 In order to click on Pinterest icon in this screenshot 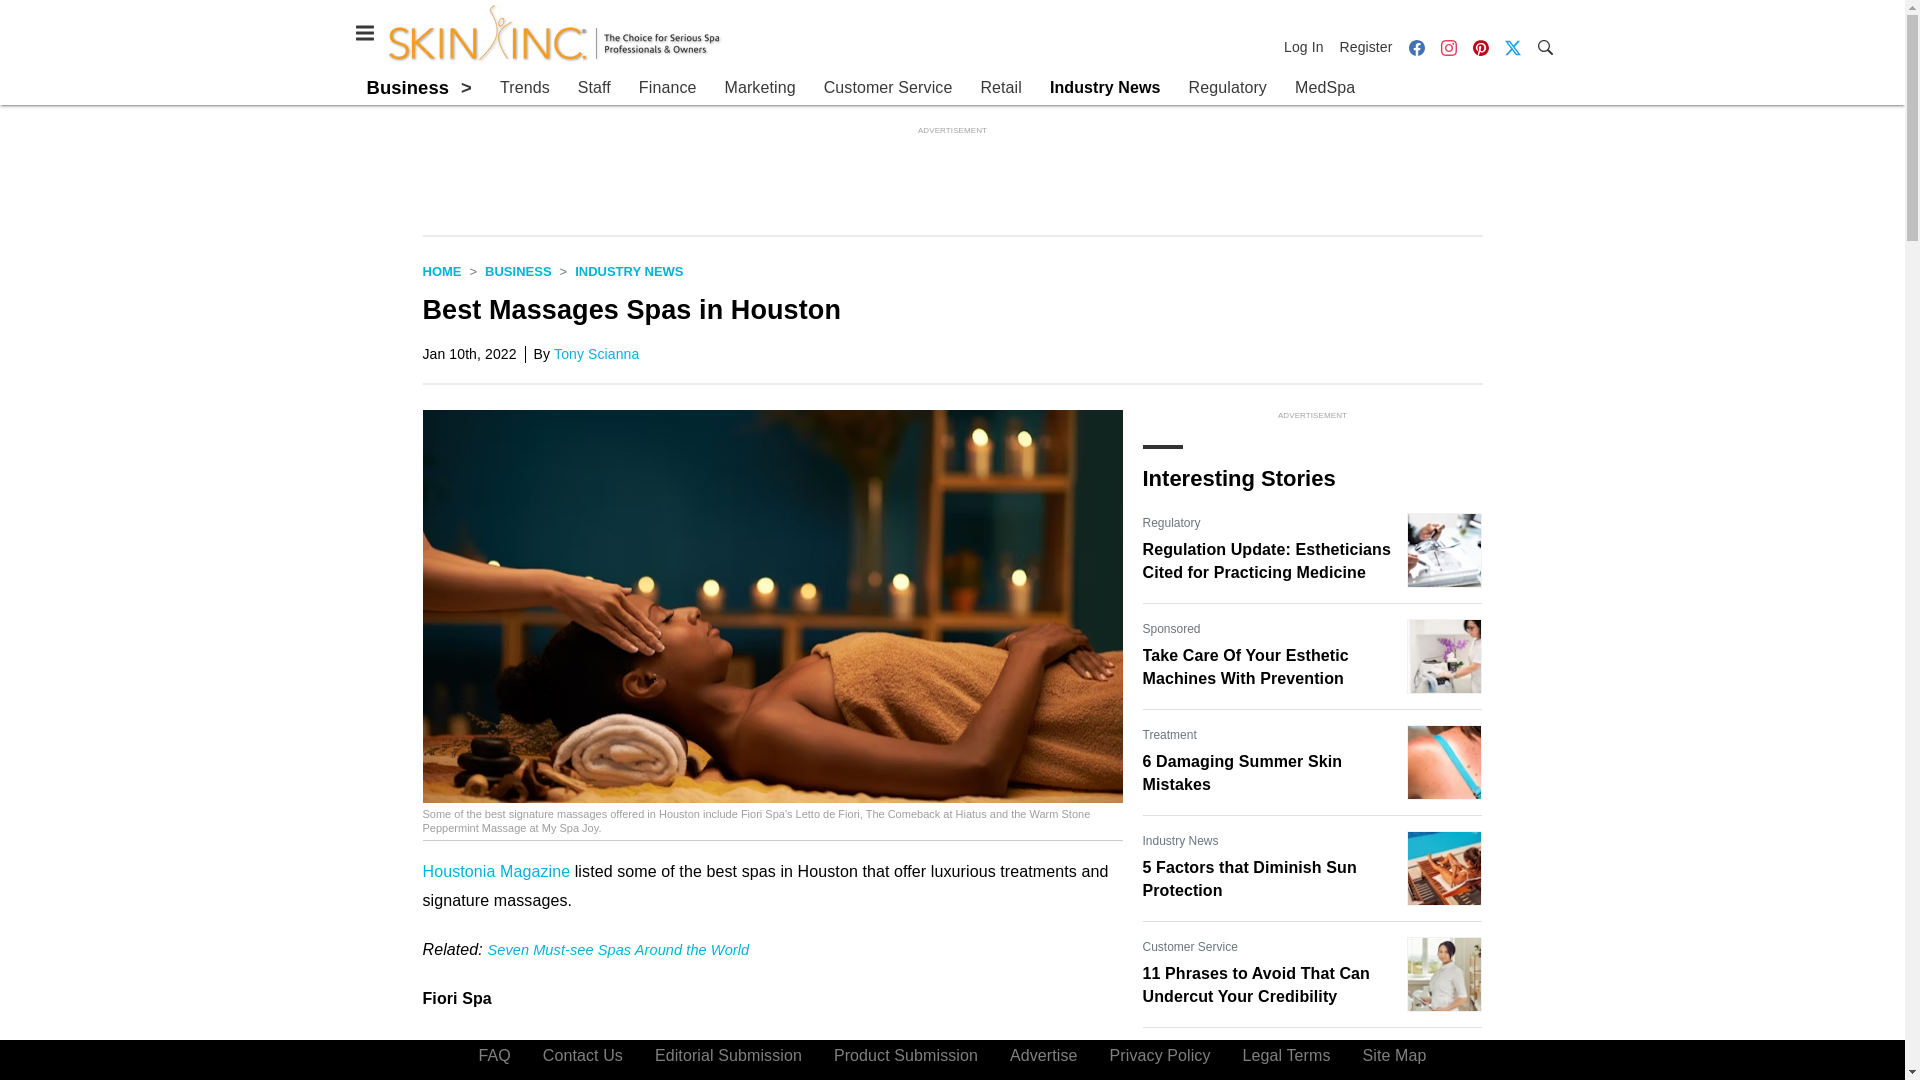, I will do `click(1479, 46)`.